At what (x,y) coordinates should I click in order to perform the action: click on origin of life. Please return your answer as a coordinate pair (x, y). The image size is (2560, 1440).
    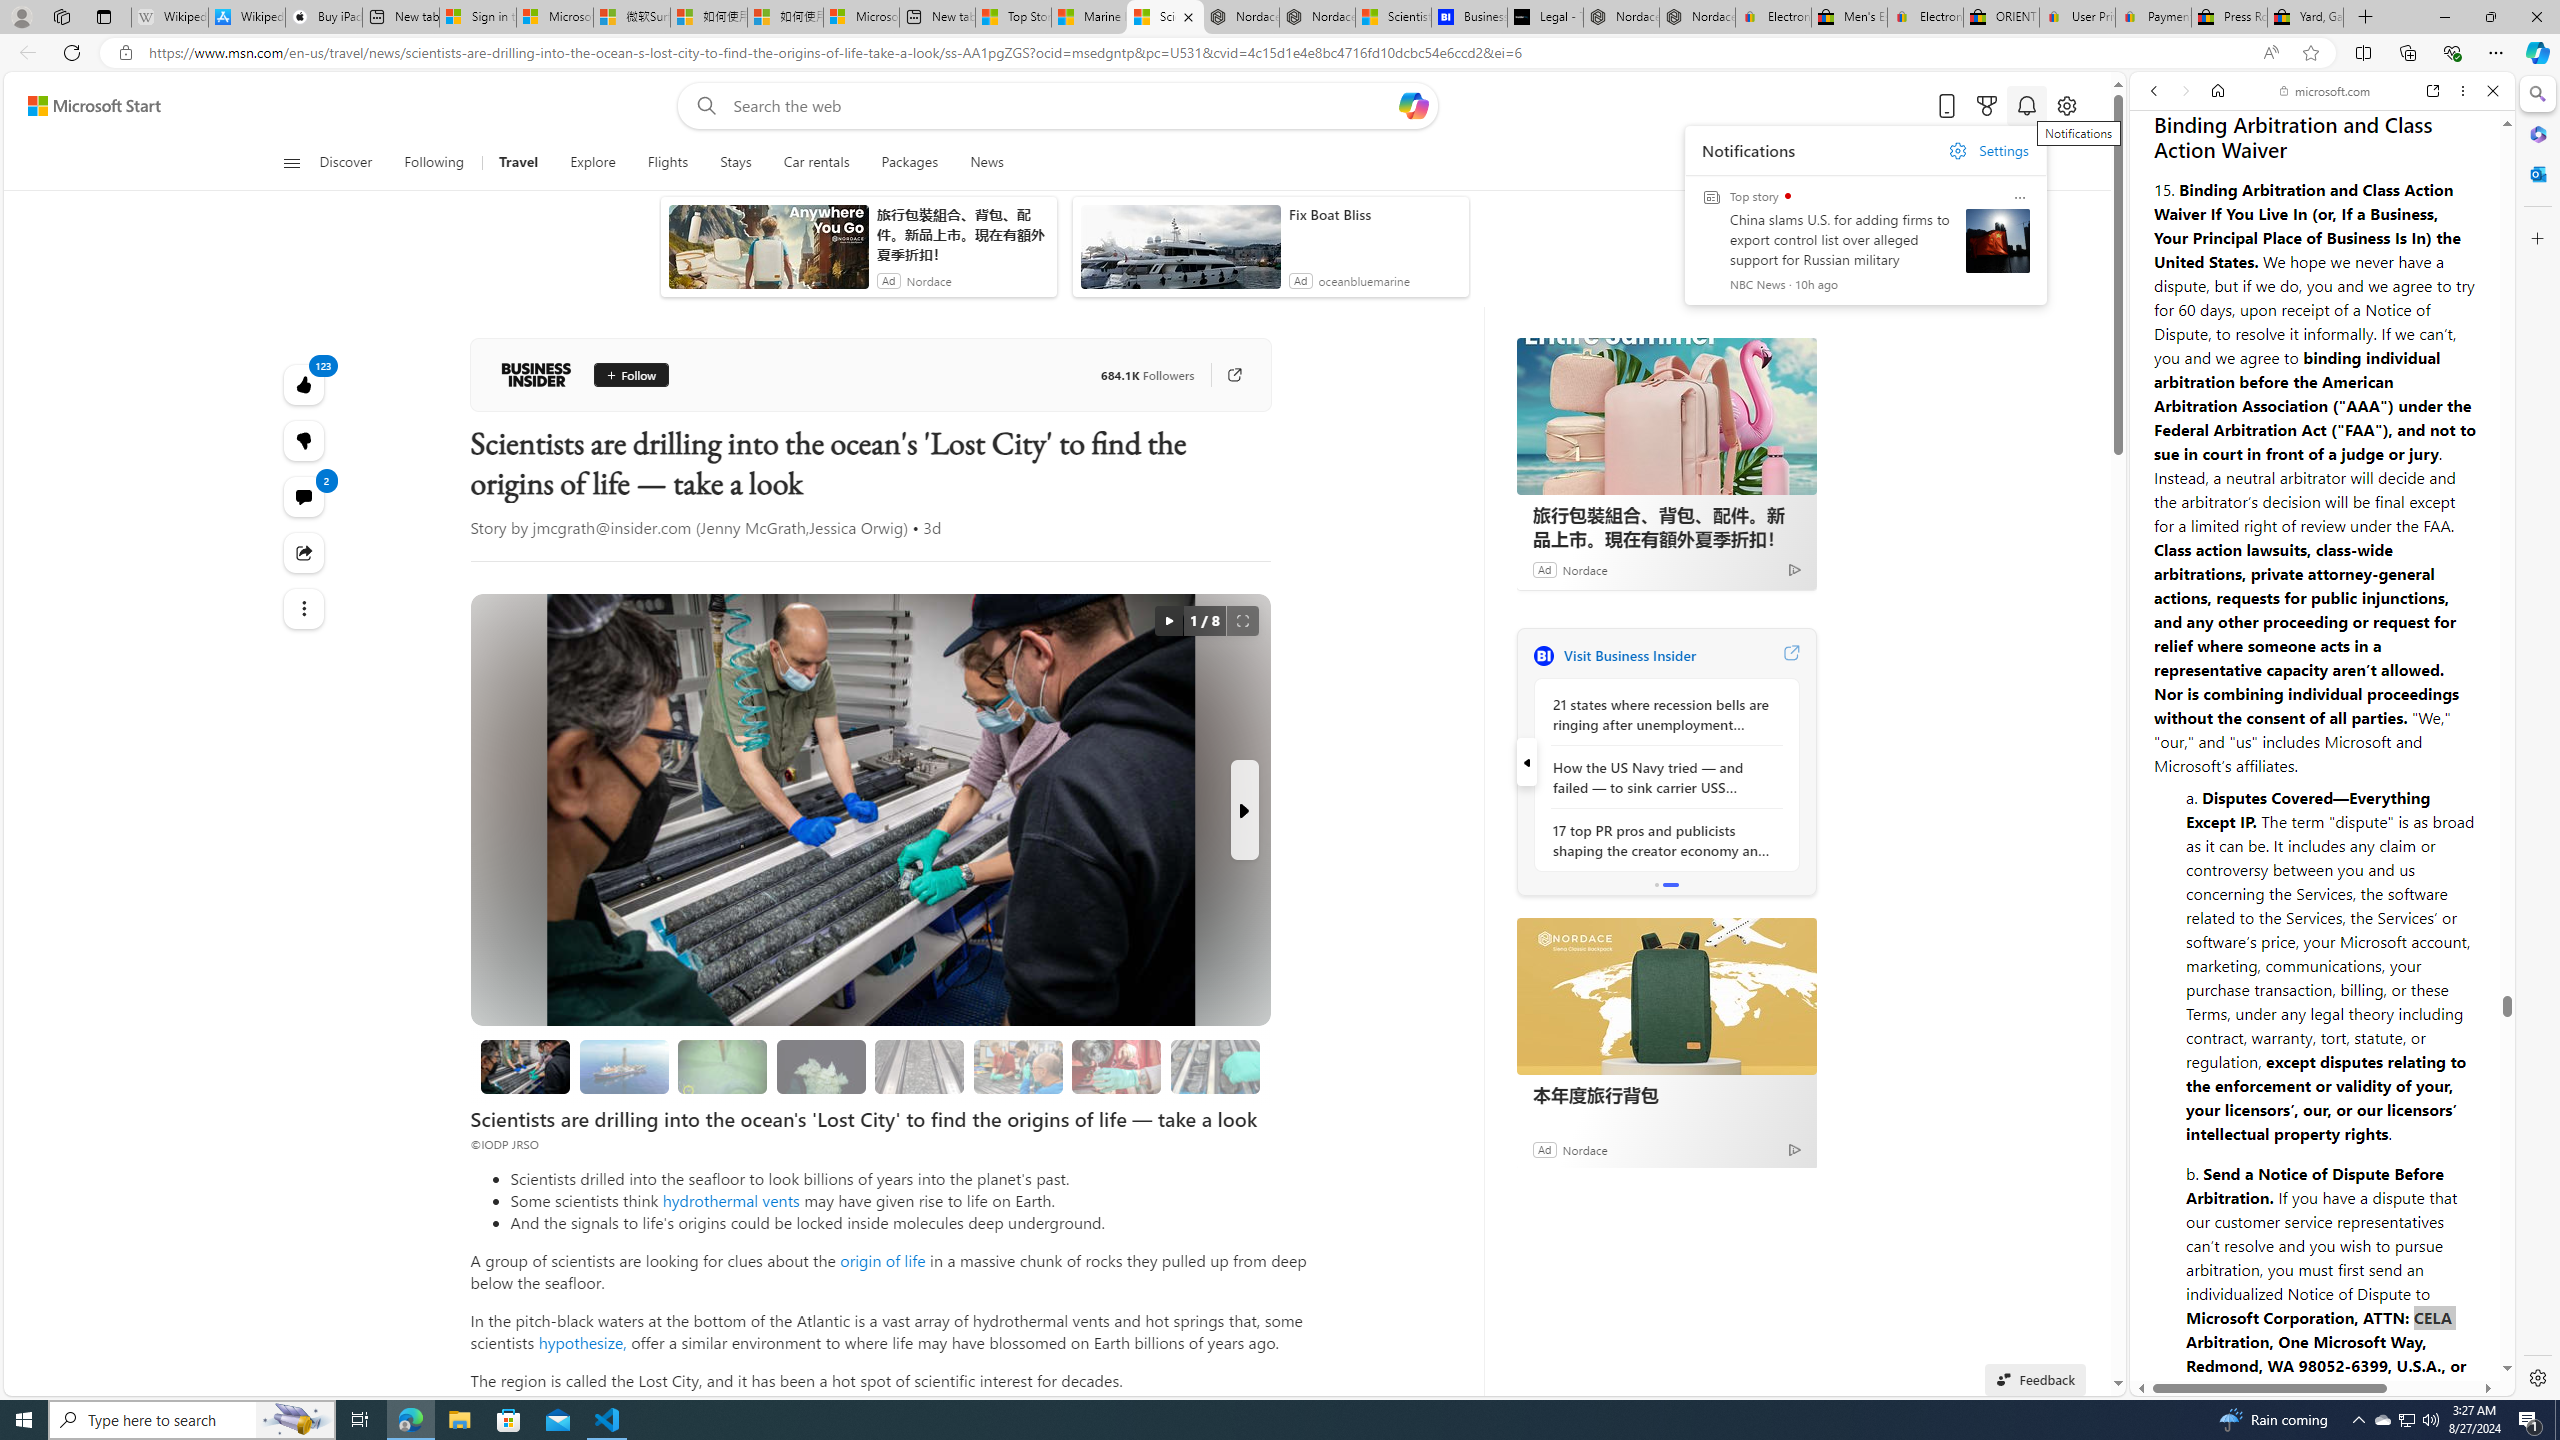
    Looking at the image, I should click on (882, 1260).